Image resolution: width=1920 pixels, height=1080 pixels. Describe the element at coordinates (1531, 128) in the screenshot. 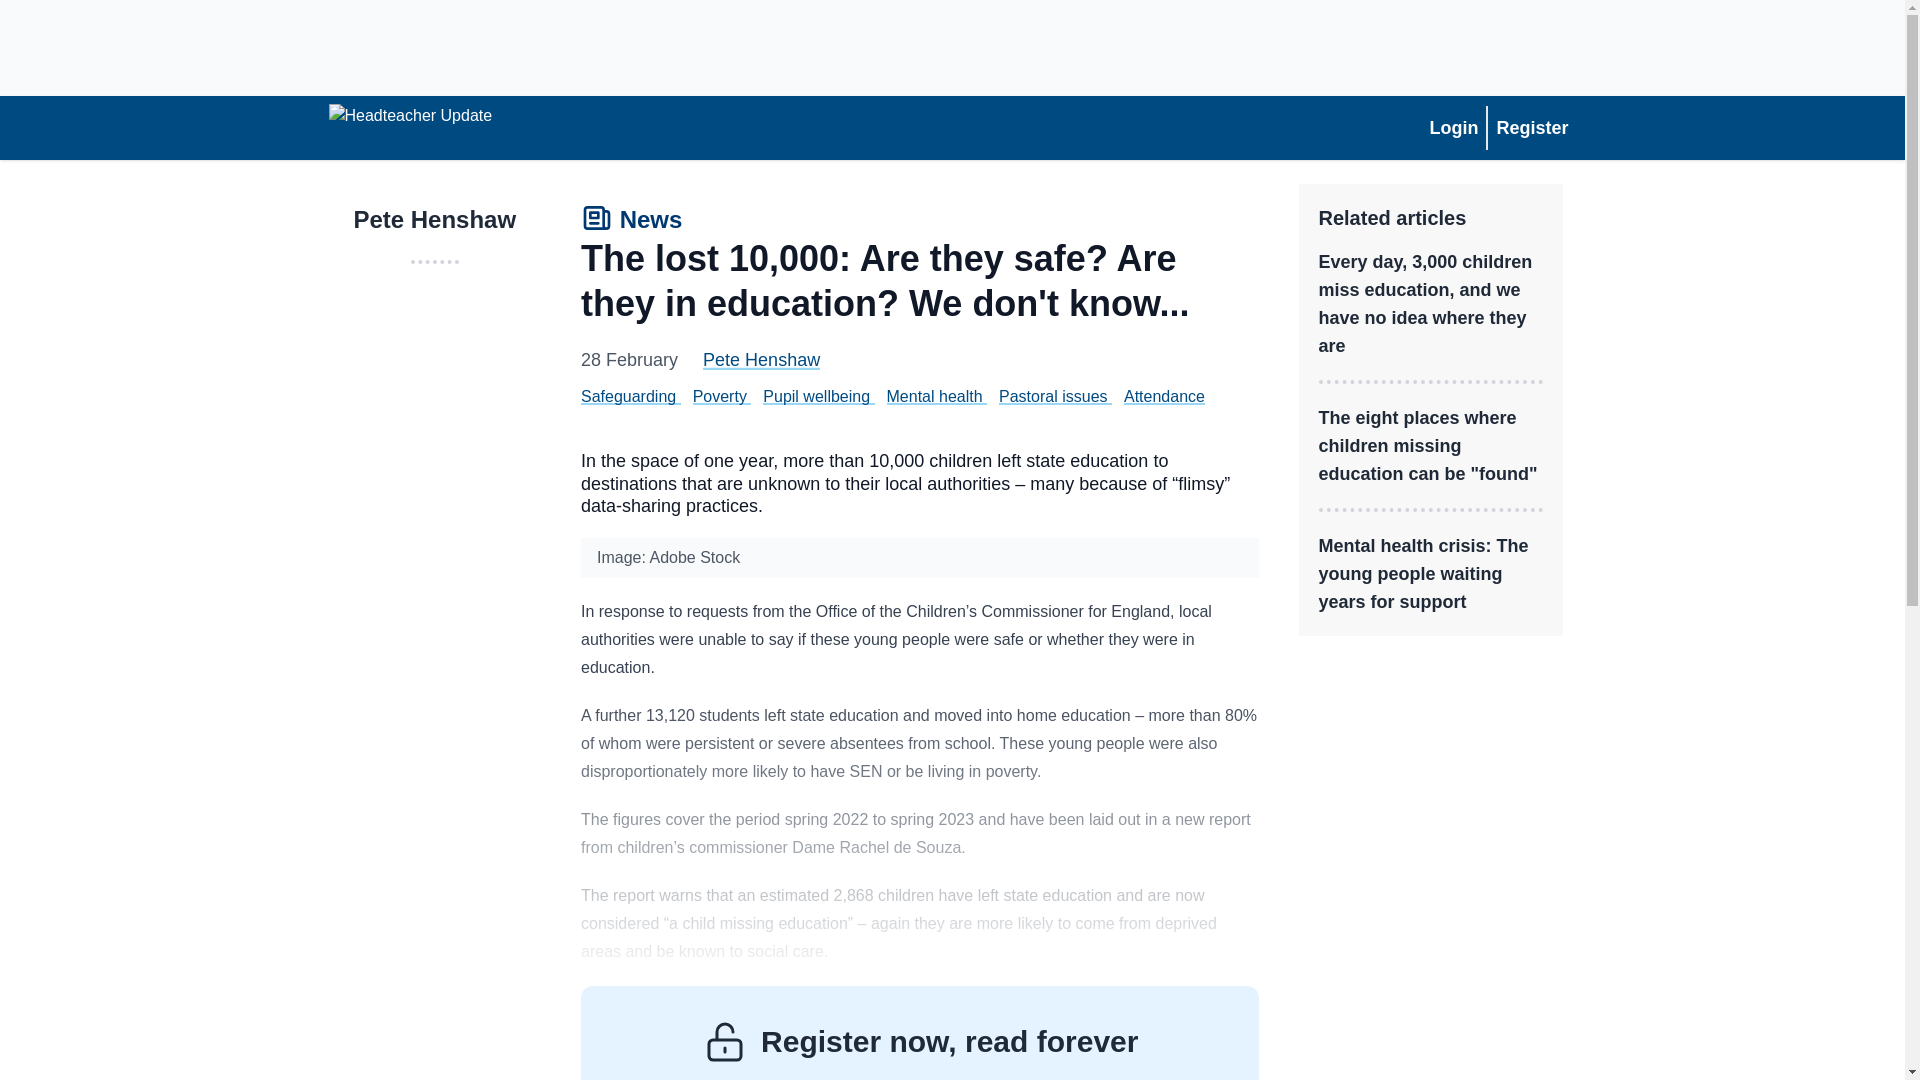

I see `Register` at that location.